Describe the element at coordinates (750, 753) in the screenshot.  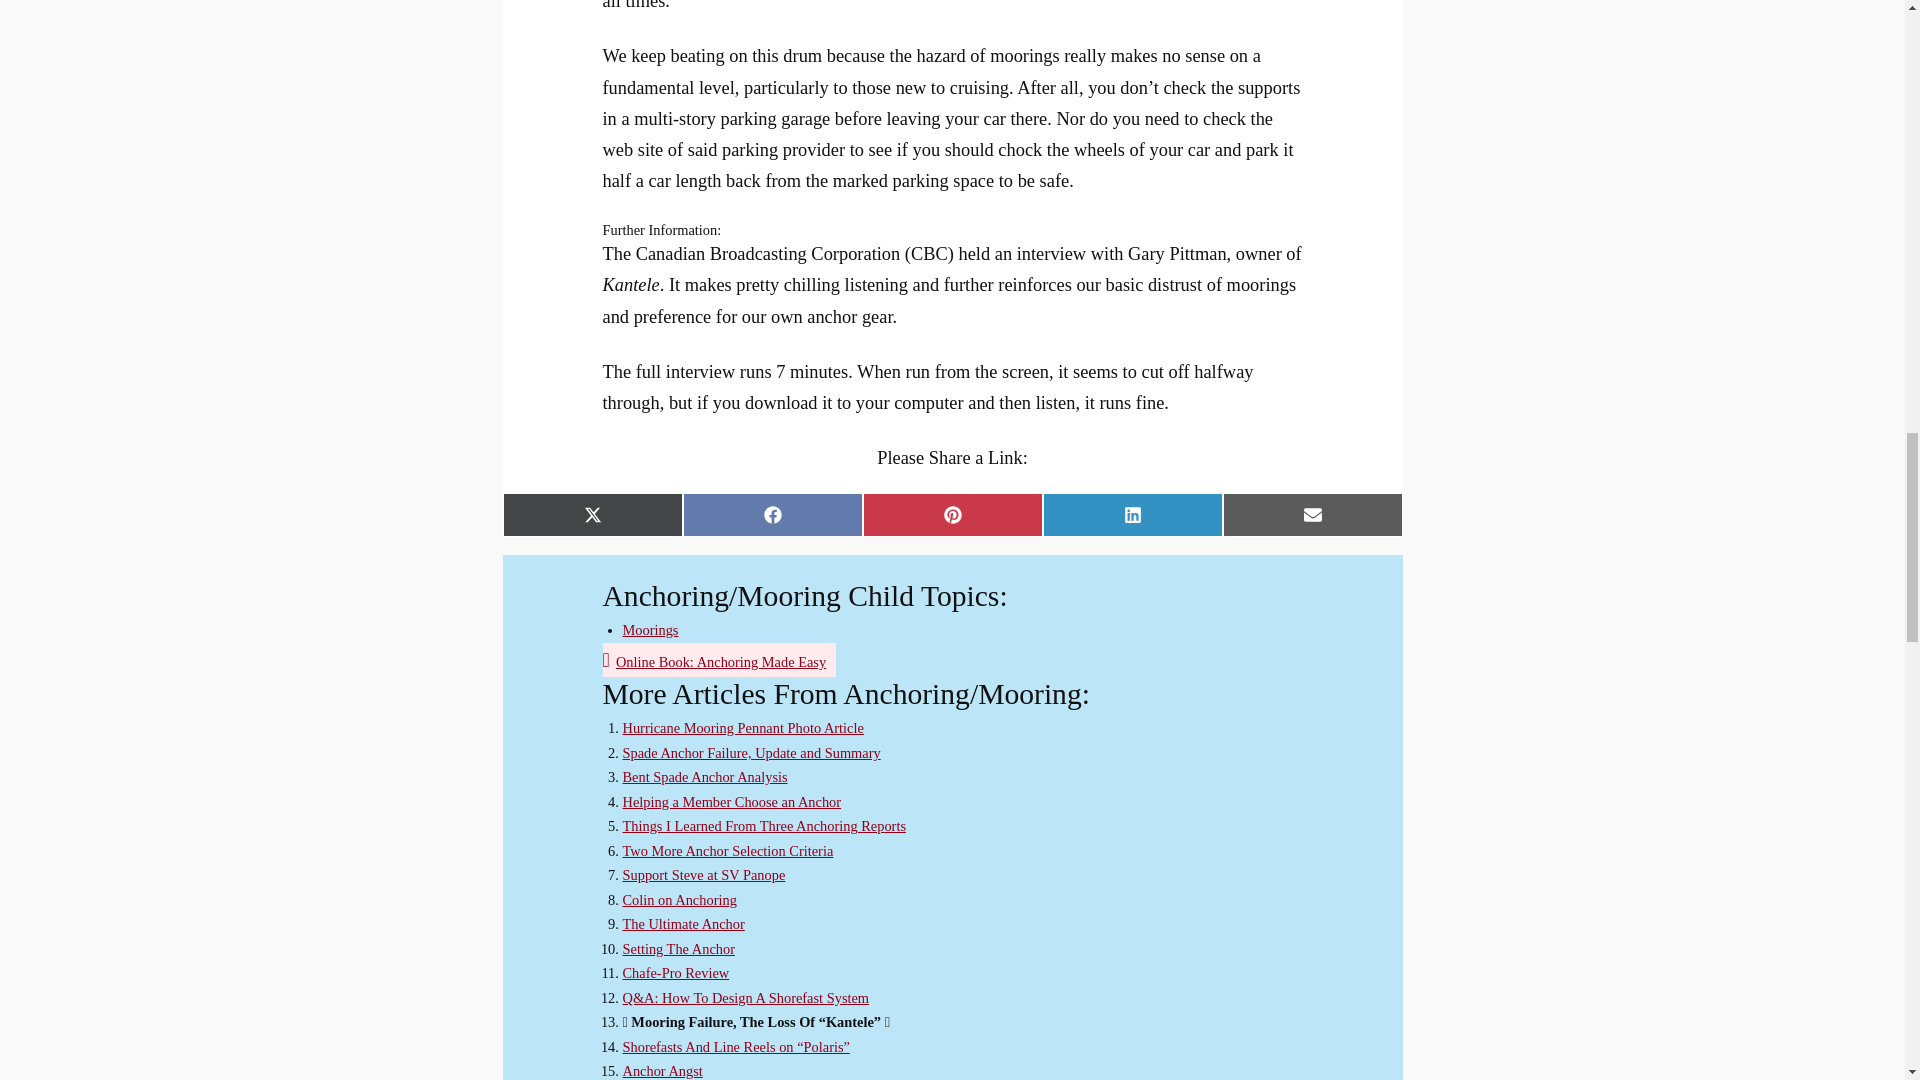
I see `Spade Anchor Failure, Update and Summary` at that location.